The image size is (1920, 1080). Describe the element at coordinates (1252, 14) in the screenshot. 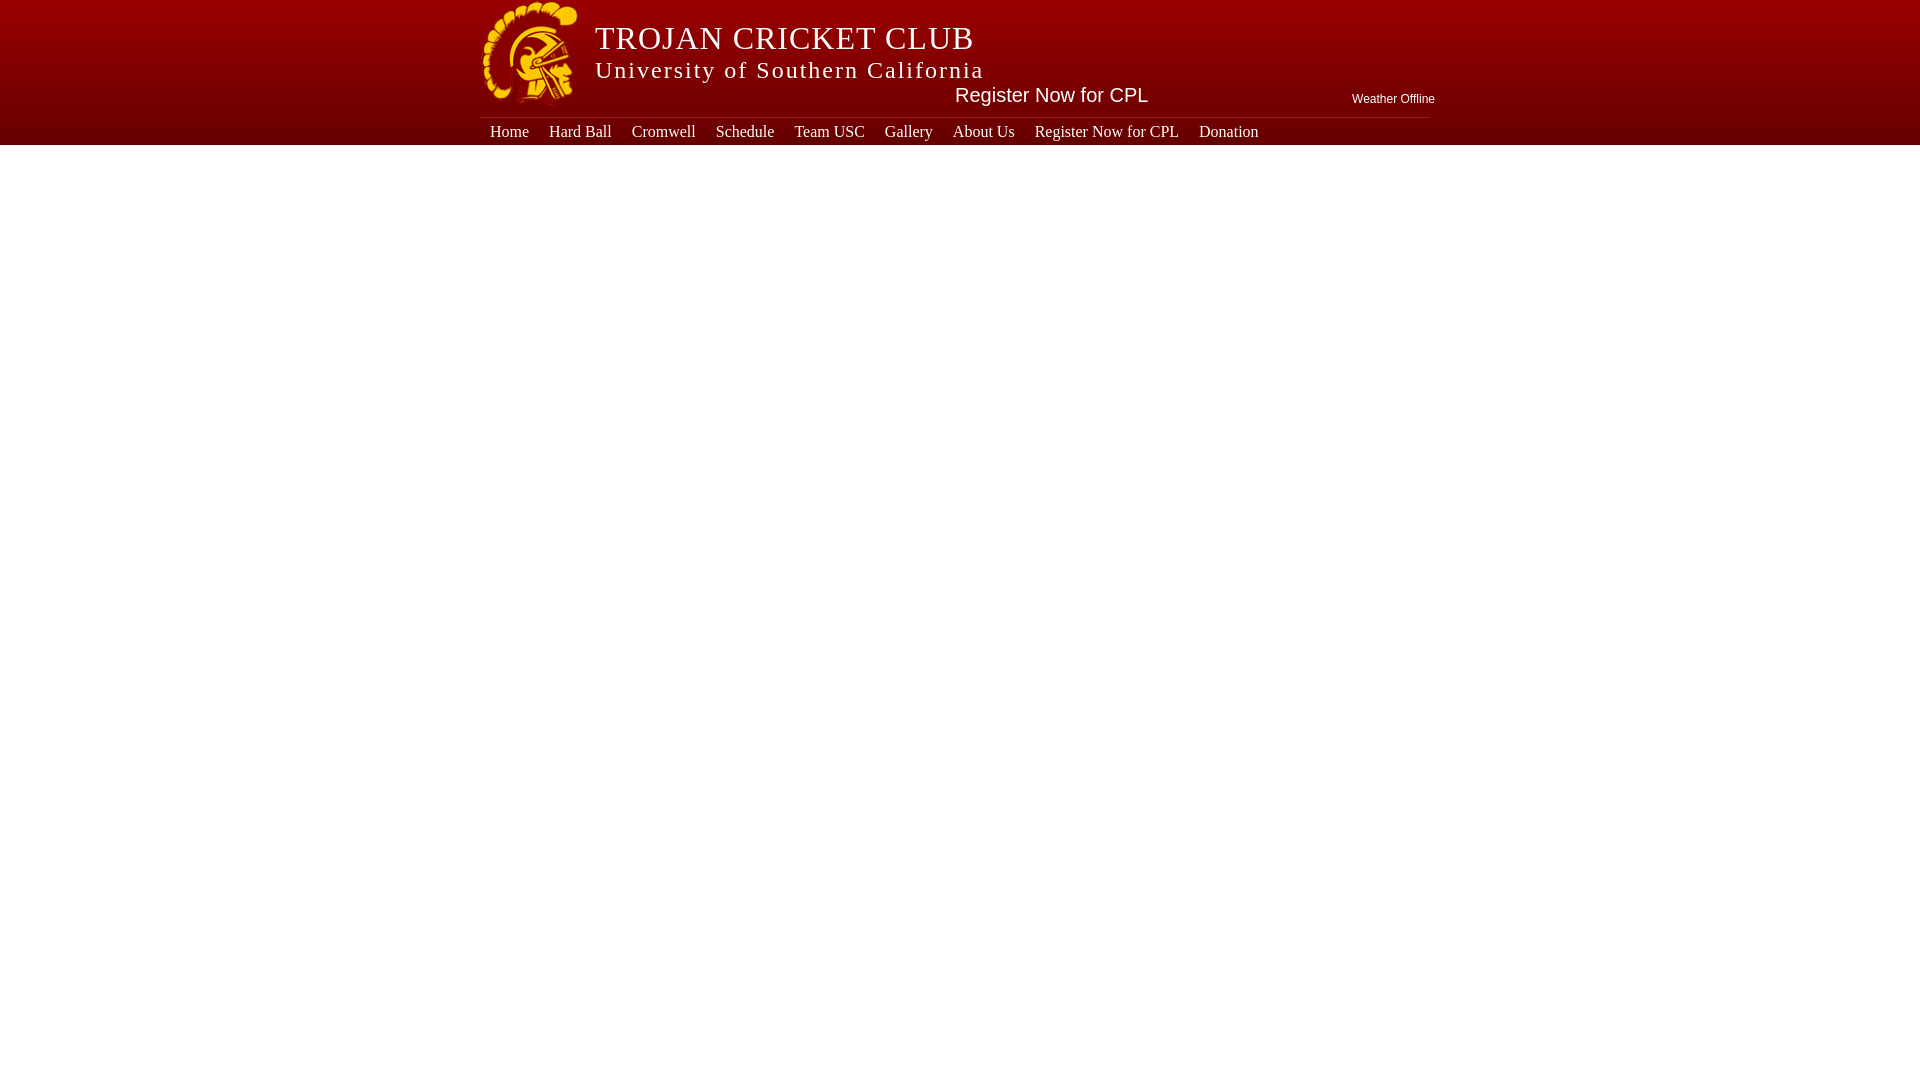

I see `Twitter` at that location.